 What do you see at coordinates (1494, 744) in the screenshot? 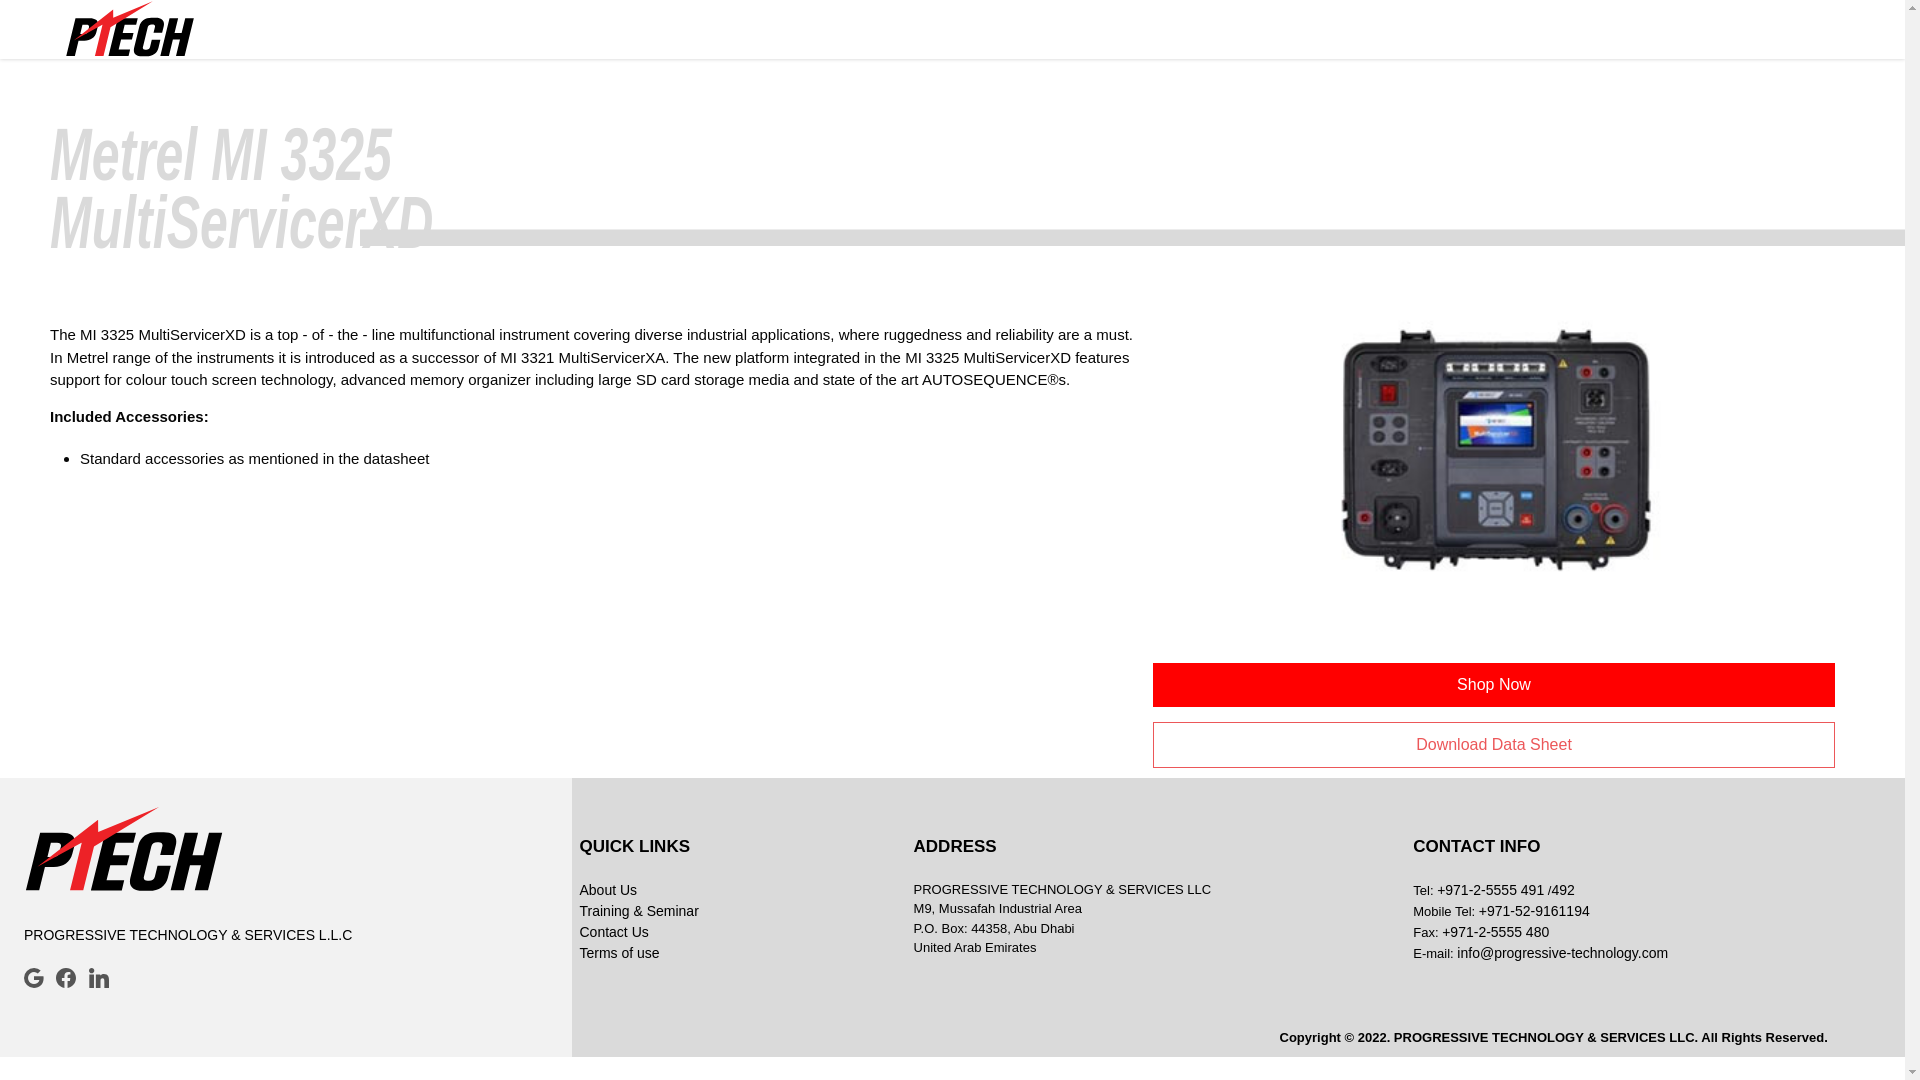
I see `Download Data Sheet` at bounding box center [1494, 744].